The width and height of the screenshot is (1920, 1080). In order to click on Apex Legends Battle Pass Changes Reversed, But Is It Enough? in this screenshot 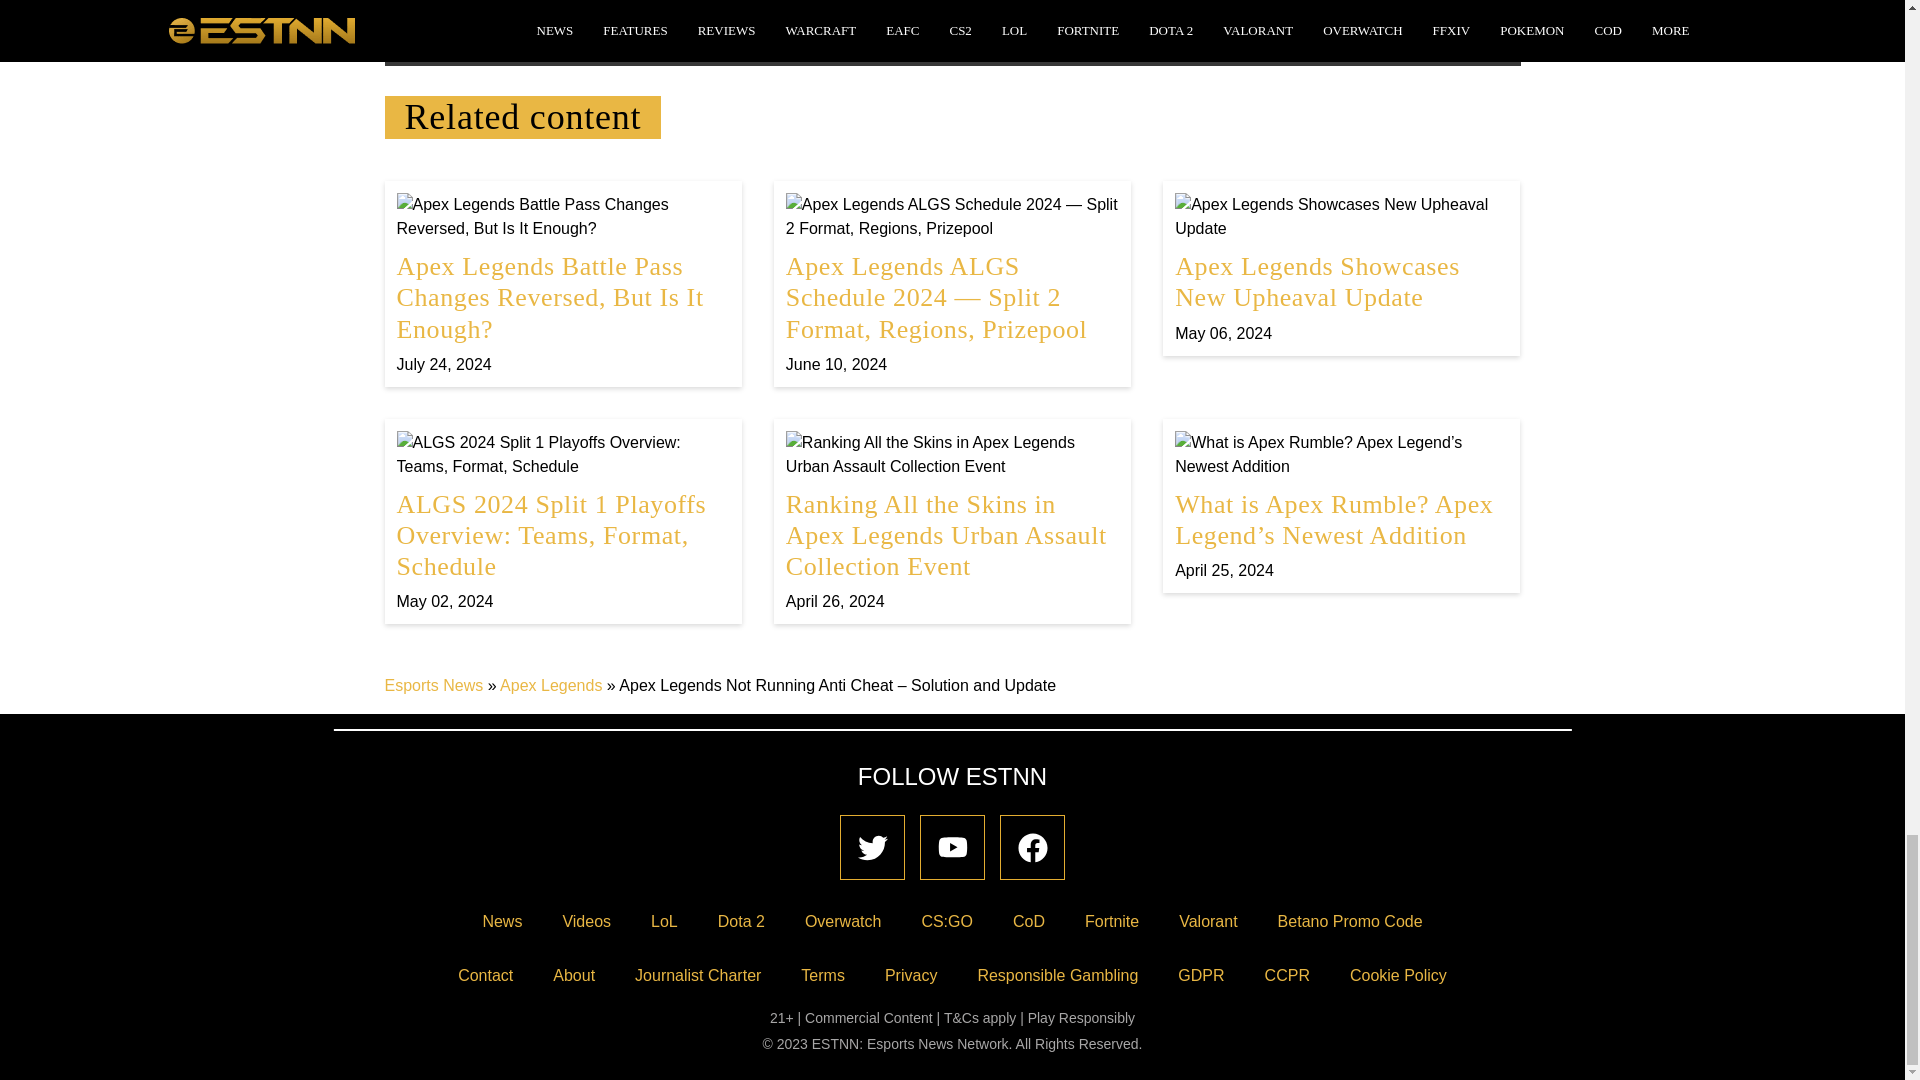, I will do `click(562, 284)`.